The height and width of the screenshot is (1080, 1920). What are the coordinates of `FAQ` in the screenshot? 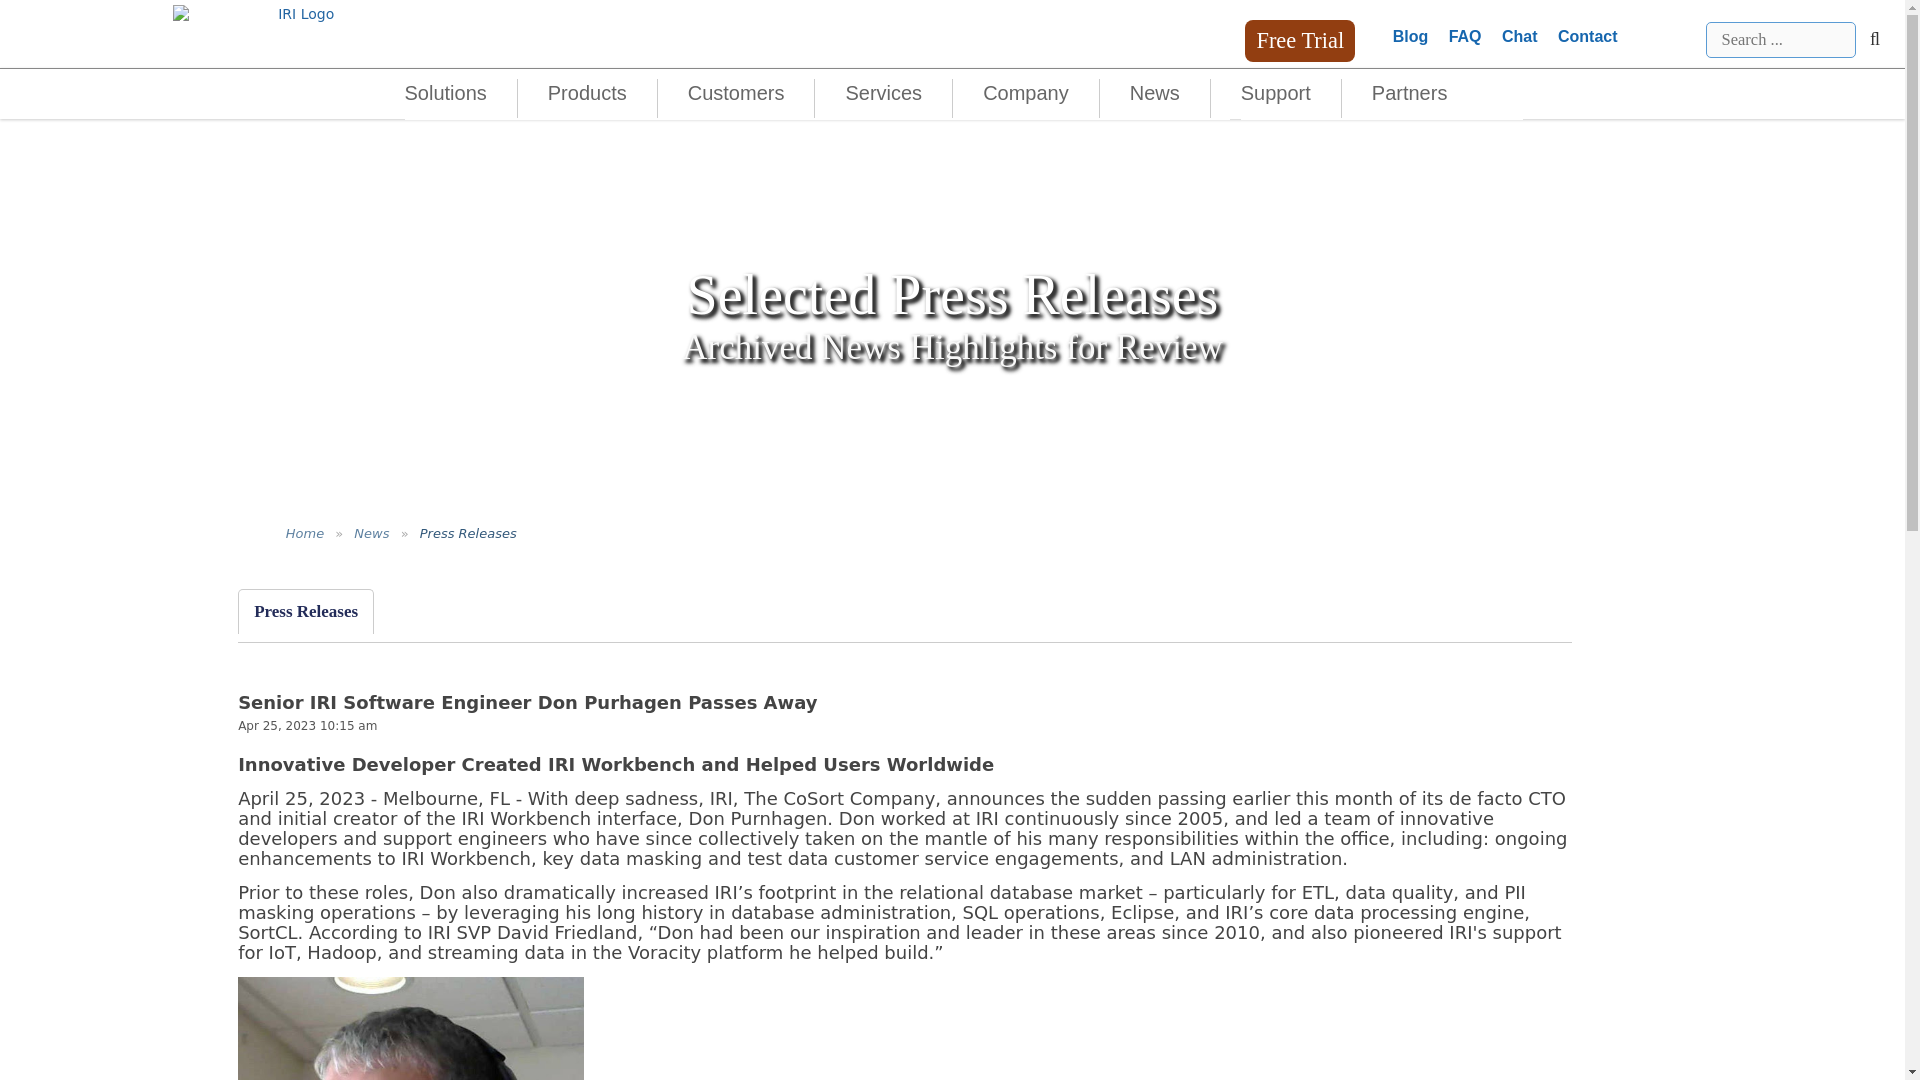 It's located at (1466, 36).